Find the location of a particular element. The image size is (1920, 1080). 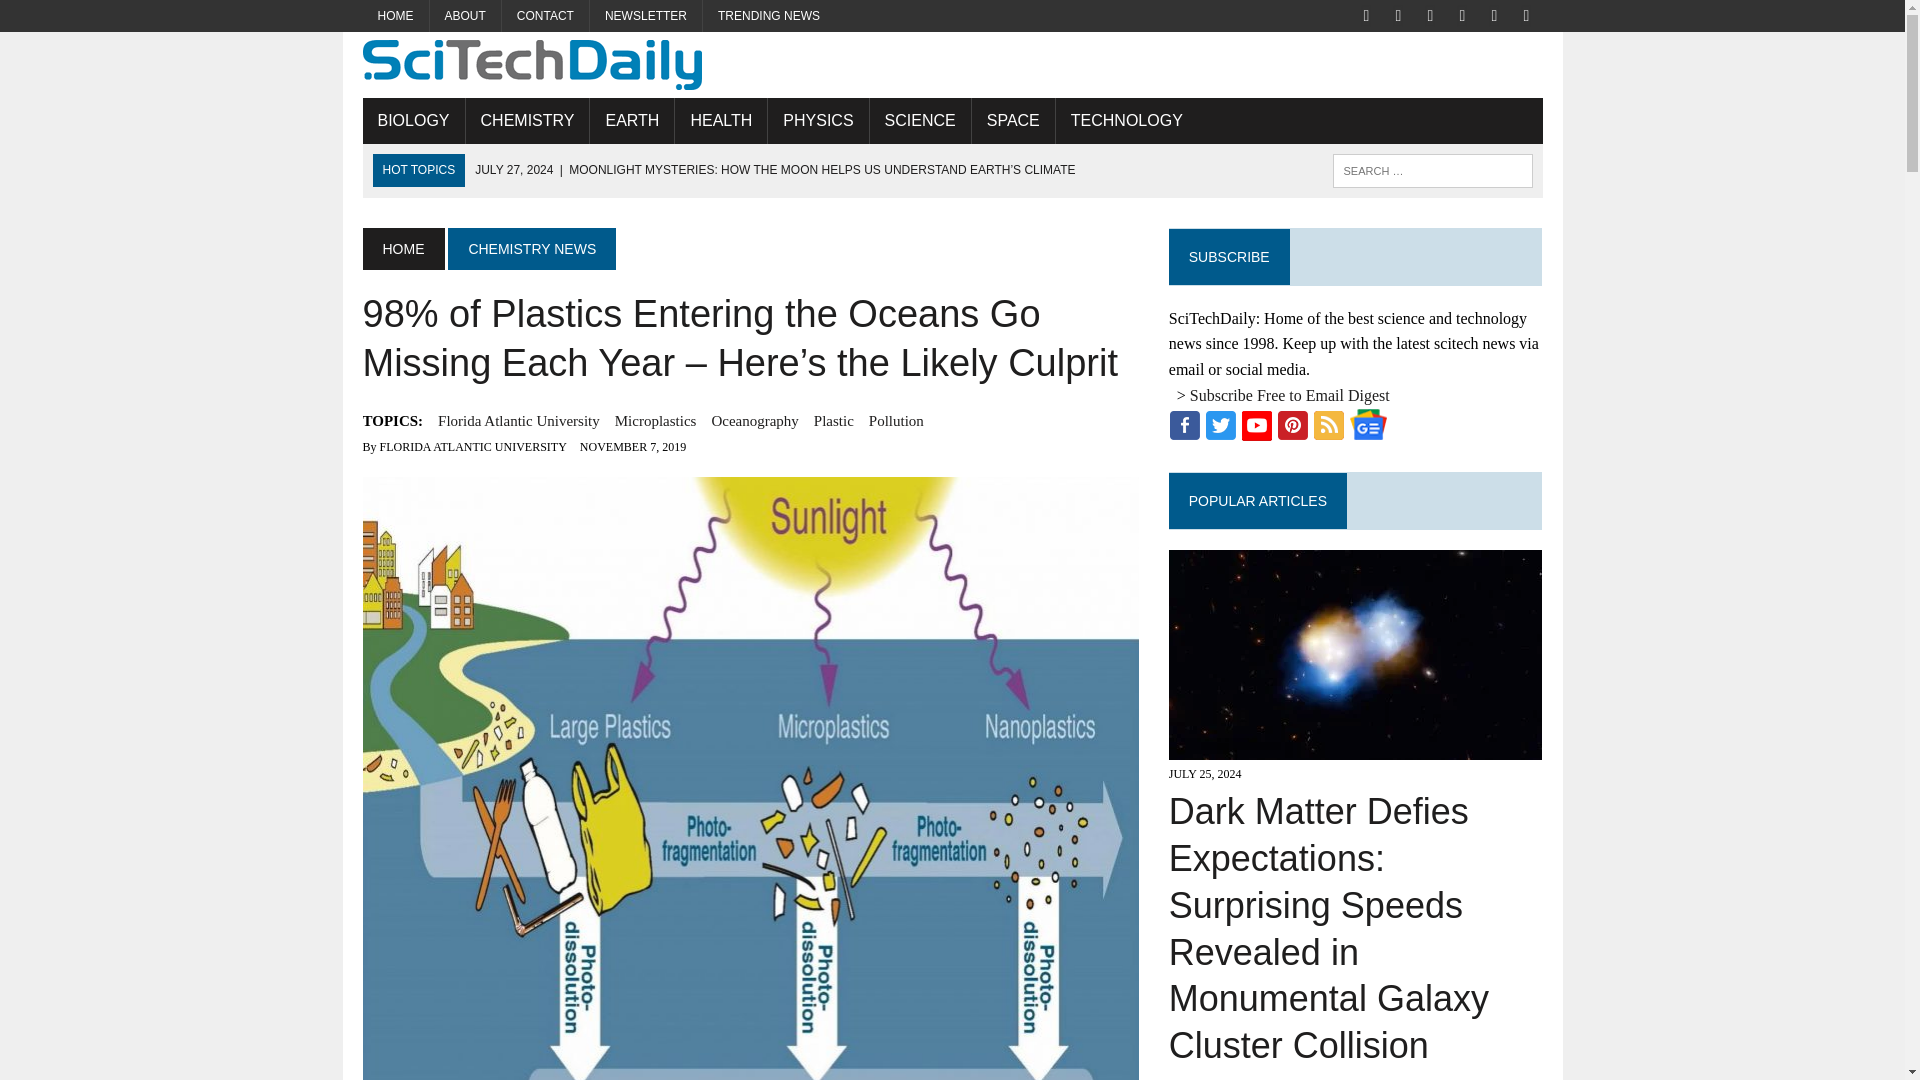

CHEMISTRY is located at coordinates (528, 120).